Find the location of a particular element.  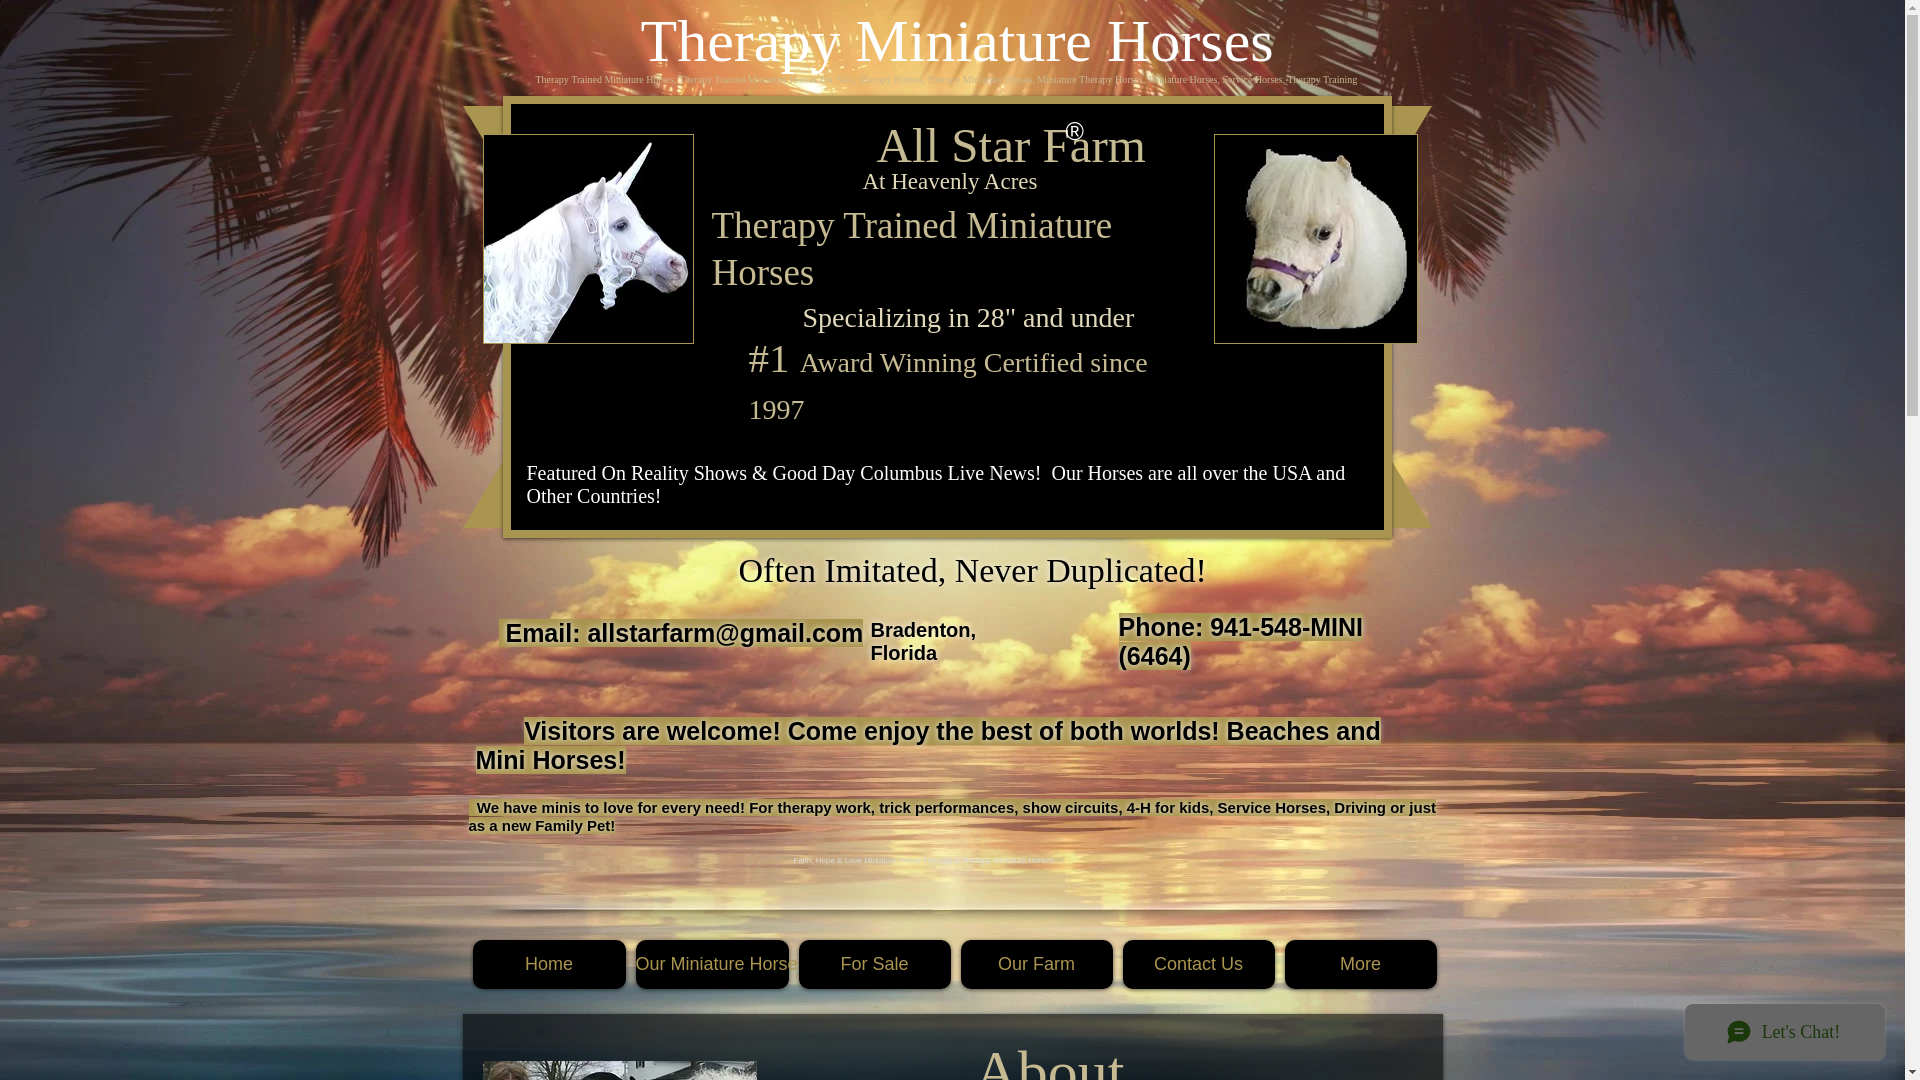

Our Miniature Horses is located at coordinates (712, 964).